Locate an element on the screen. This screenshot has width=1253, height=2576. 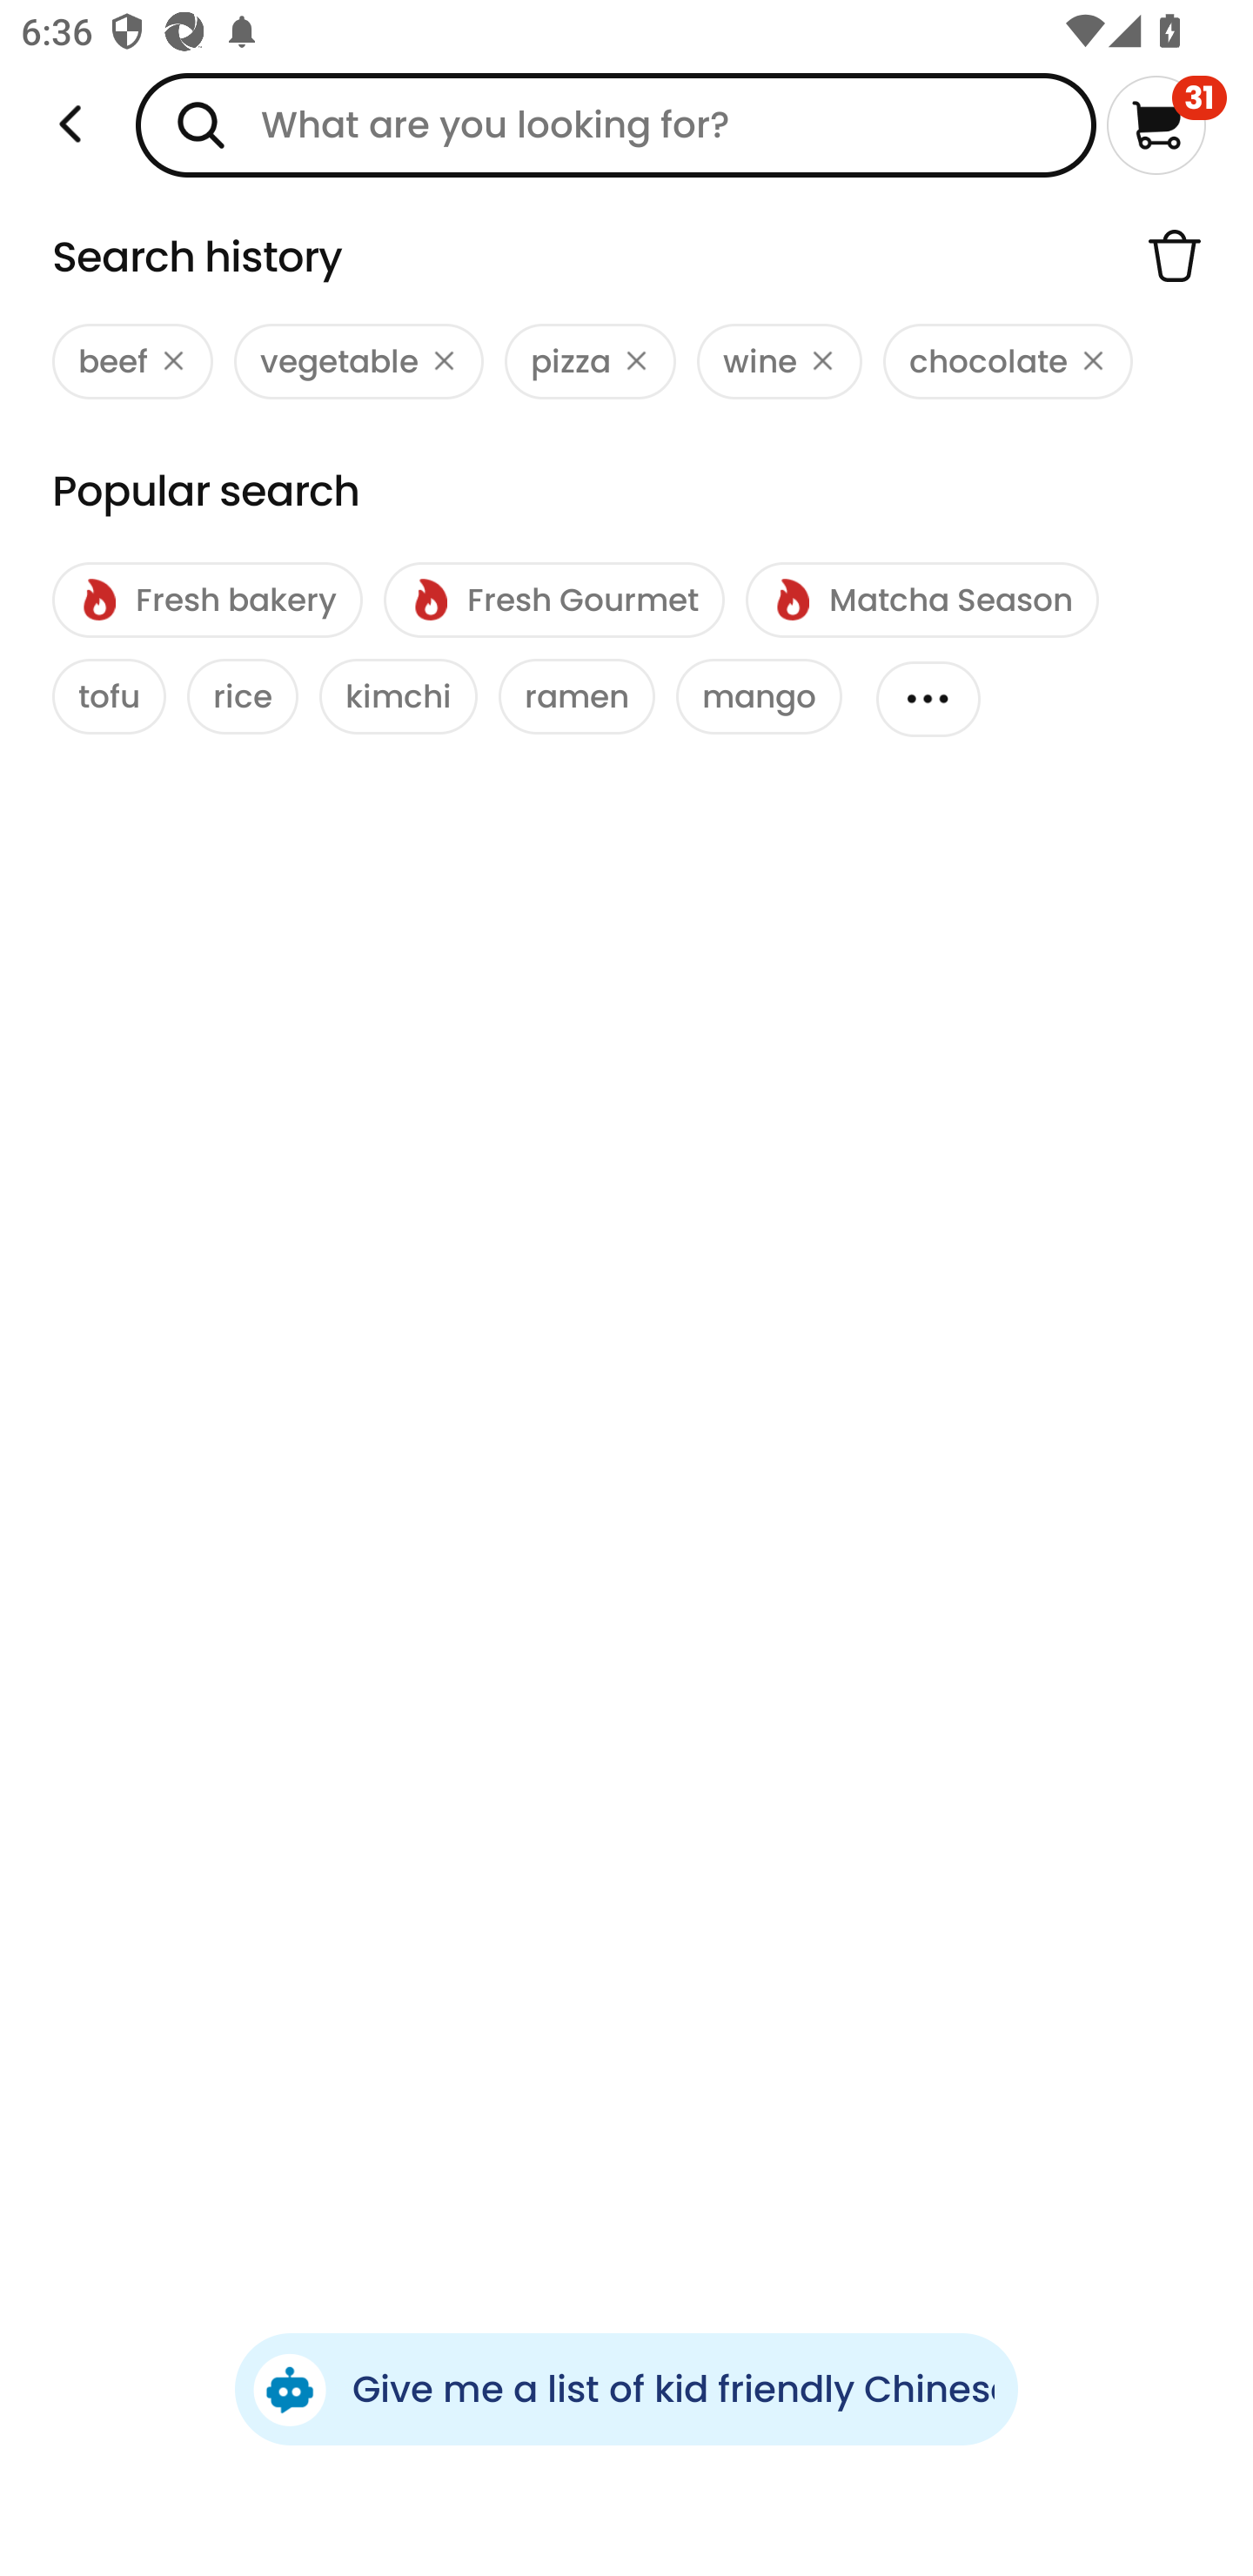
Weee! is located at coordinates (70, 124).